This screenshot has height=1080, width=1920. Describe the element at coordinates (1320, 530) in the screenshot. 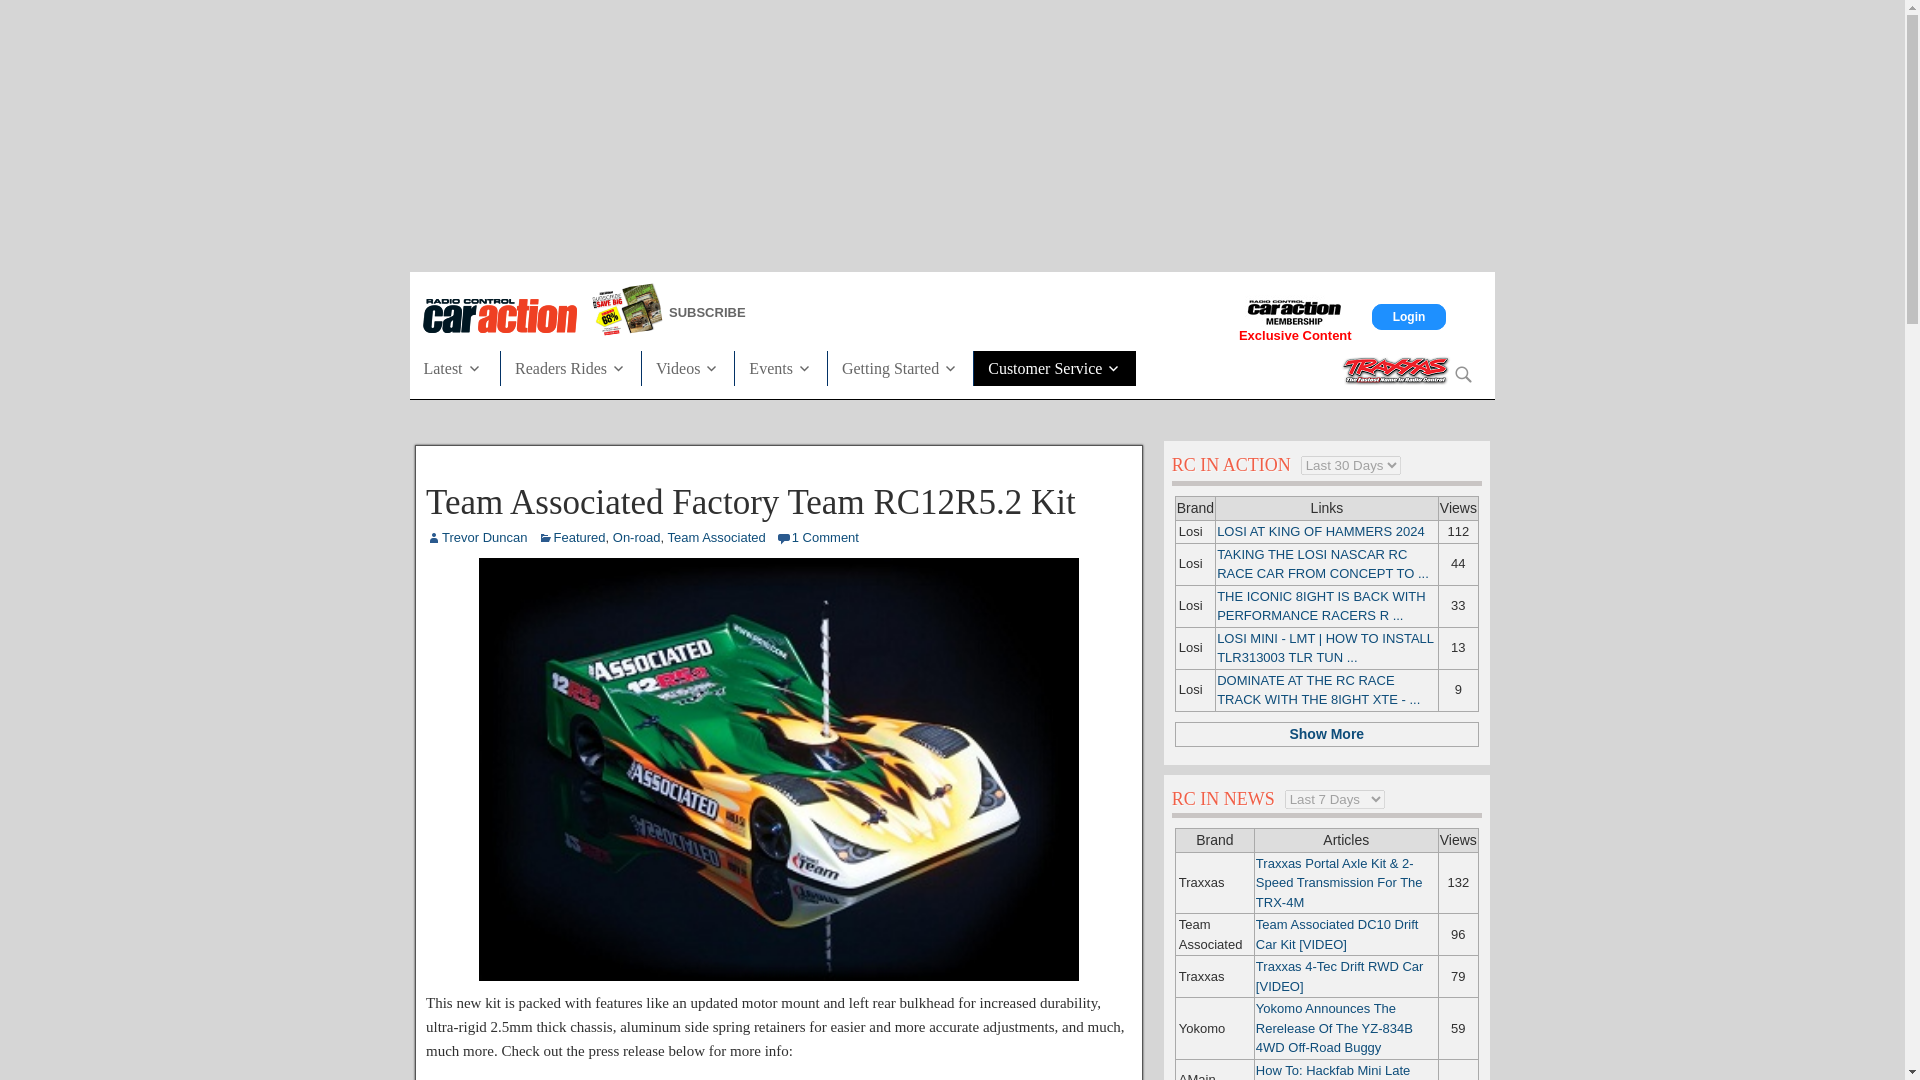

I see `LOSI AT KING OF HAMMERS 2024` at that location.